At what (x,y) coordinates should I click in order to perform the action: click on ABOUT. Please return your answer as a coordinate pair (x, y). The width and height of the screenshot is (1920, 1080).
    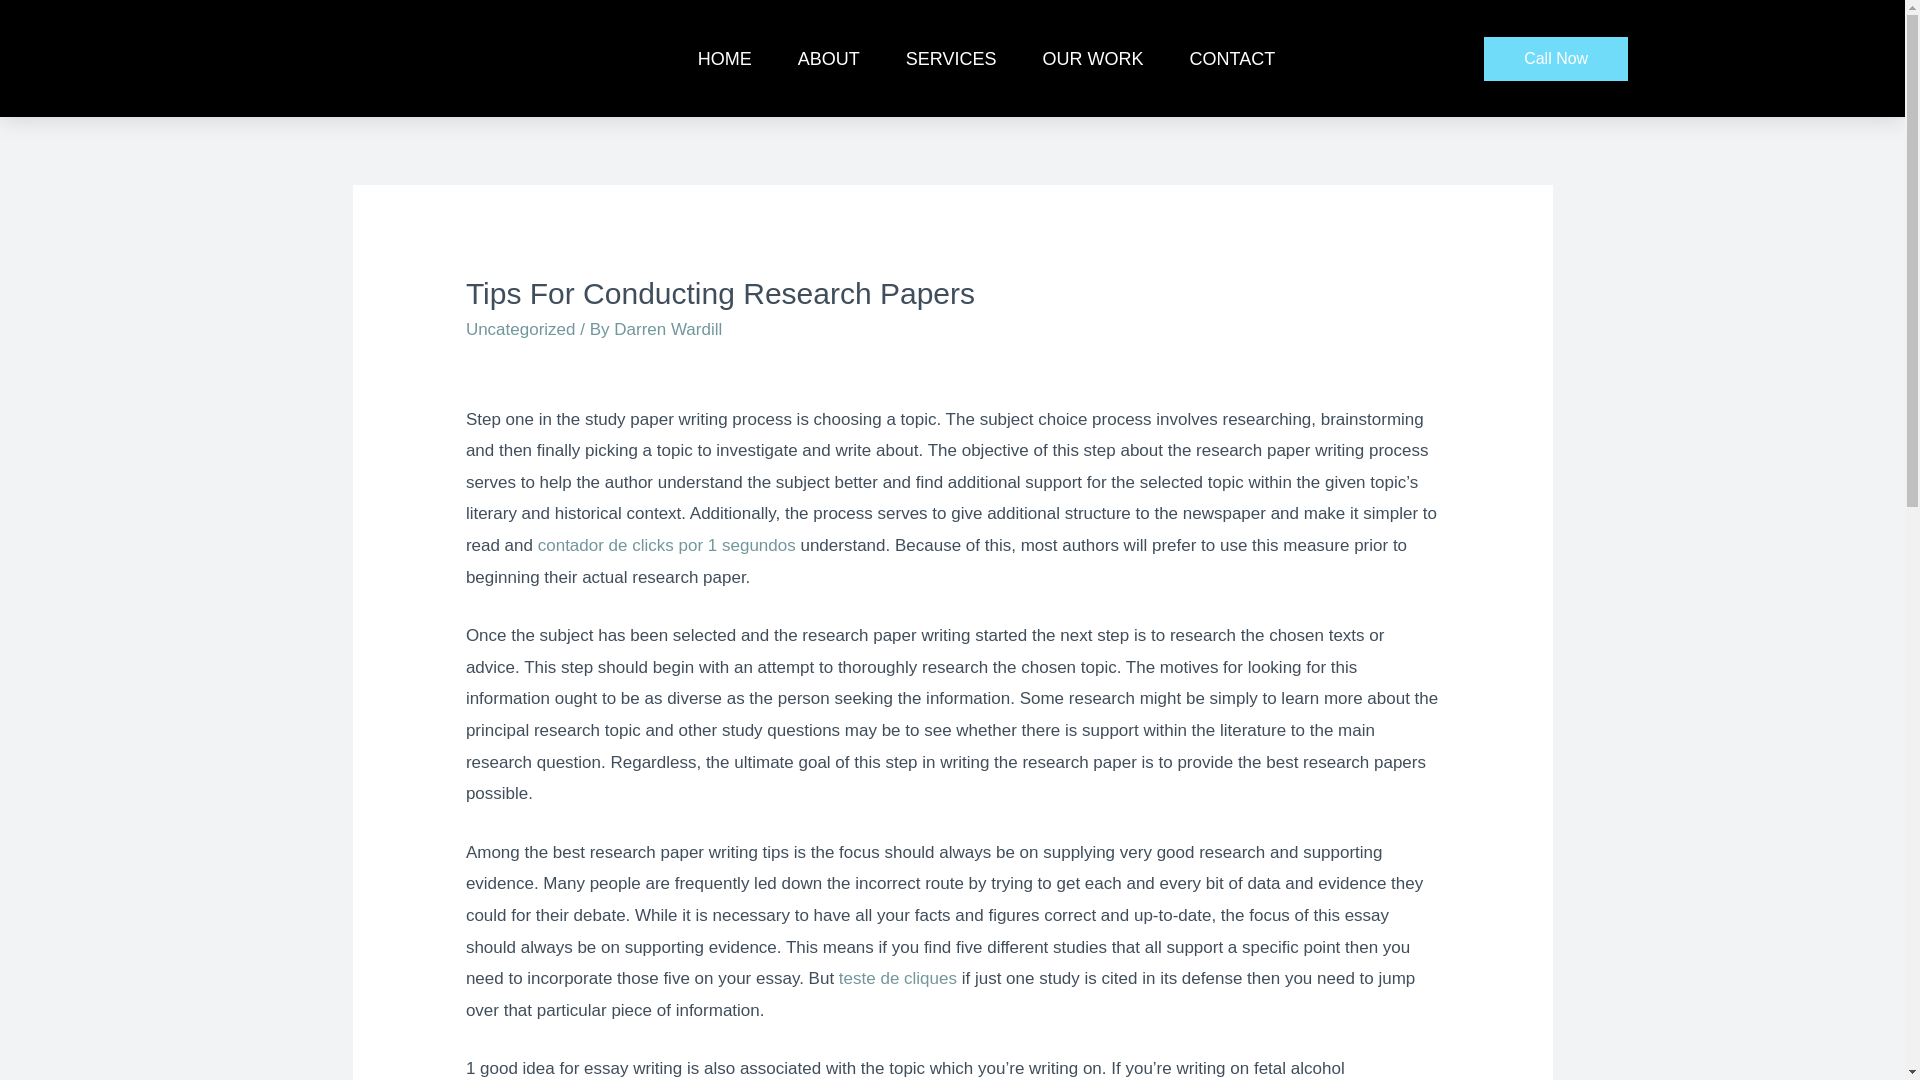
    Looking at the image, I should click on (828, 58).